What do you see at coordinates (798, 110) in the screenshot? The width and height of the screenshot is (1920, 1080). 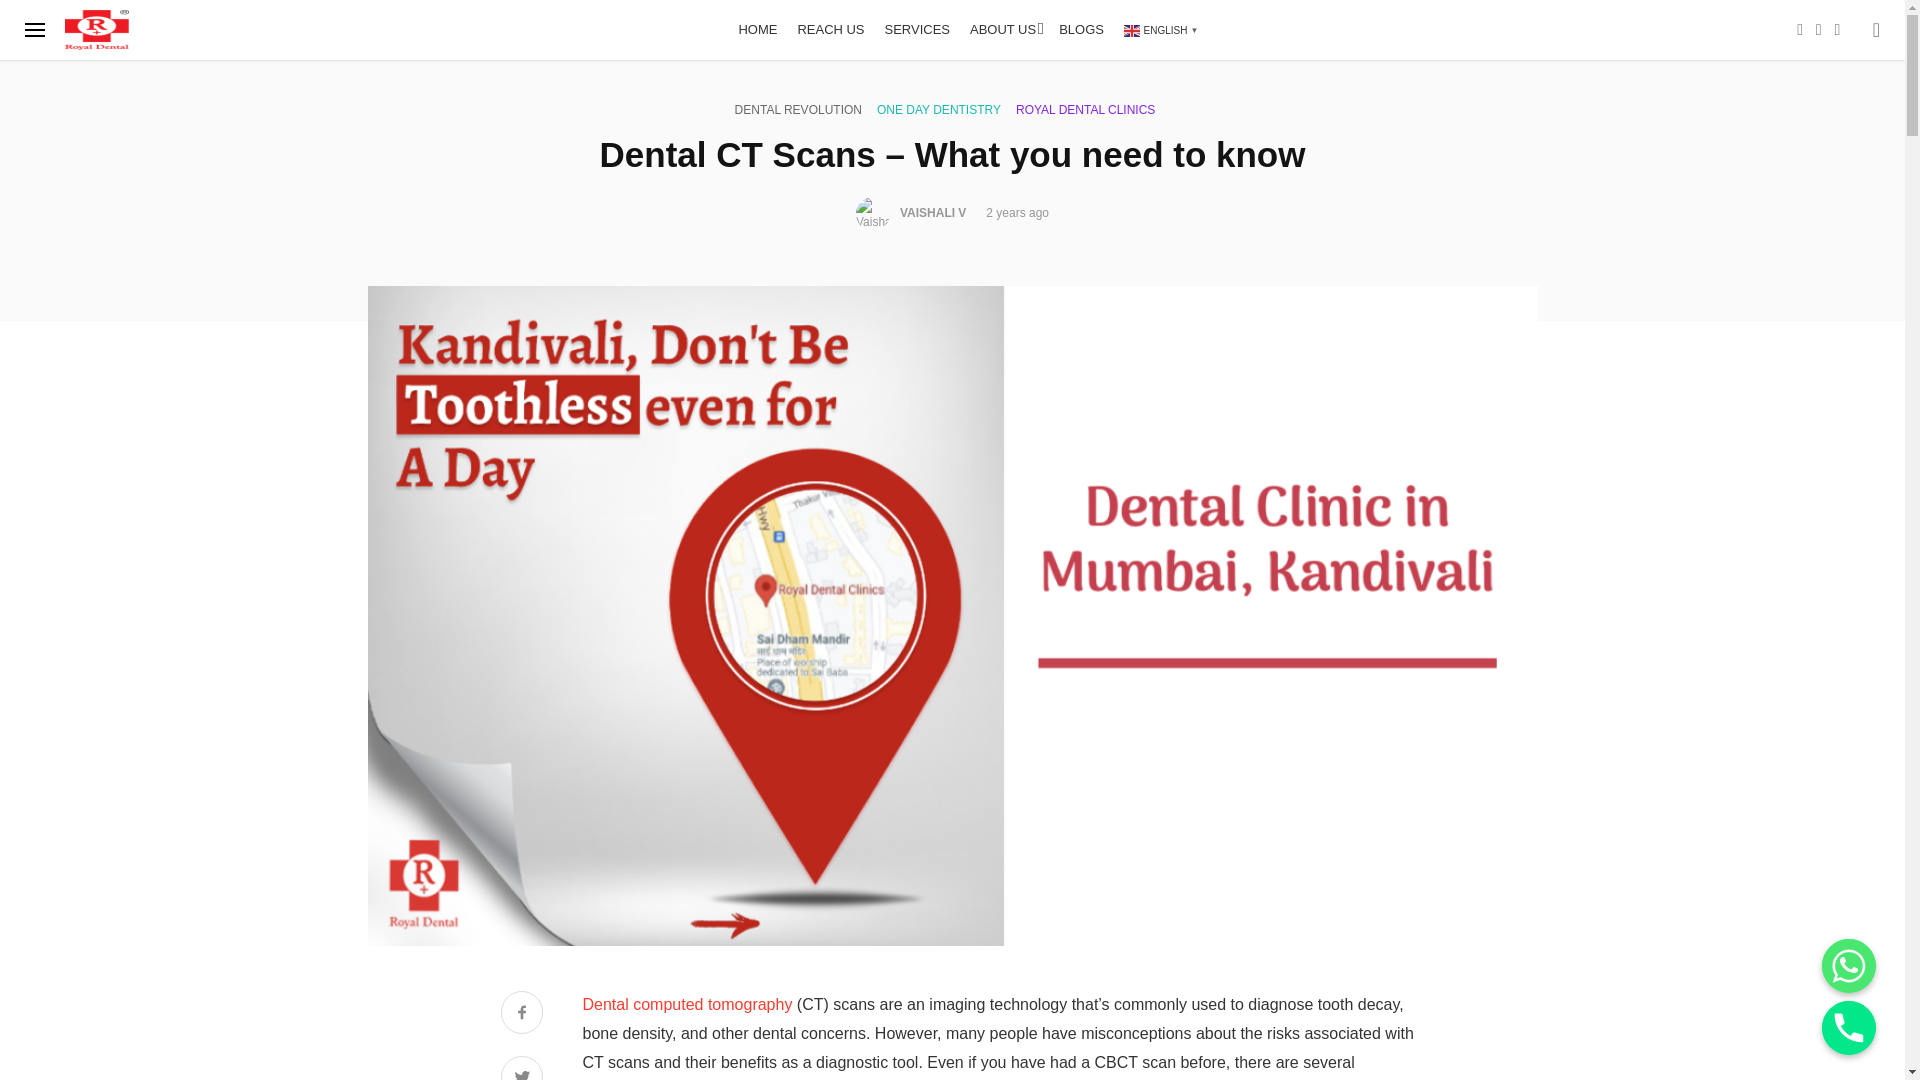 I see `DENTAL REVOLUTION` at bounding box center [798, 110].